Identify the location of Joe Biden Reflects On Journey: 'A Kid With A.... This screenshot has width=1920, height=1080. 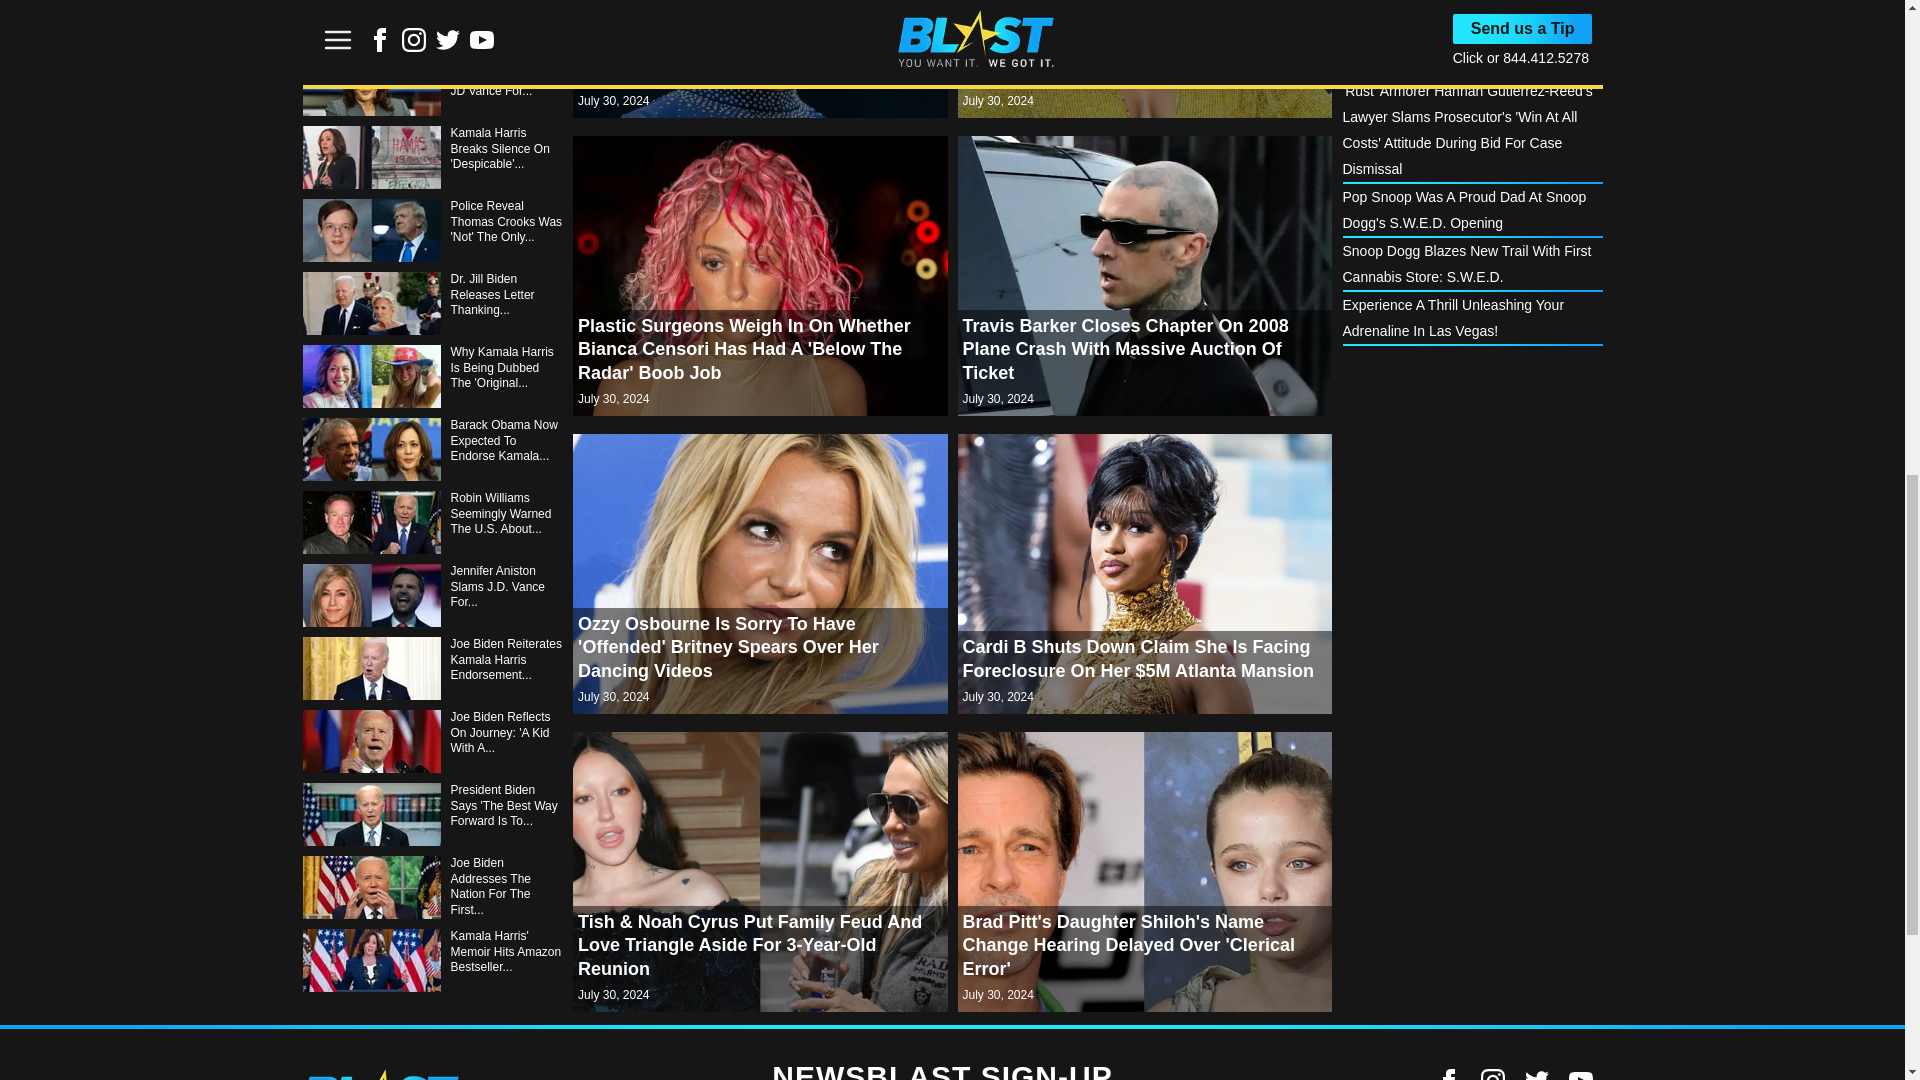
(432, 741).